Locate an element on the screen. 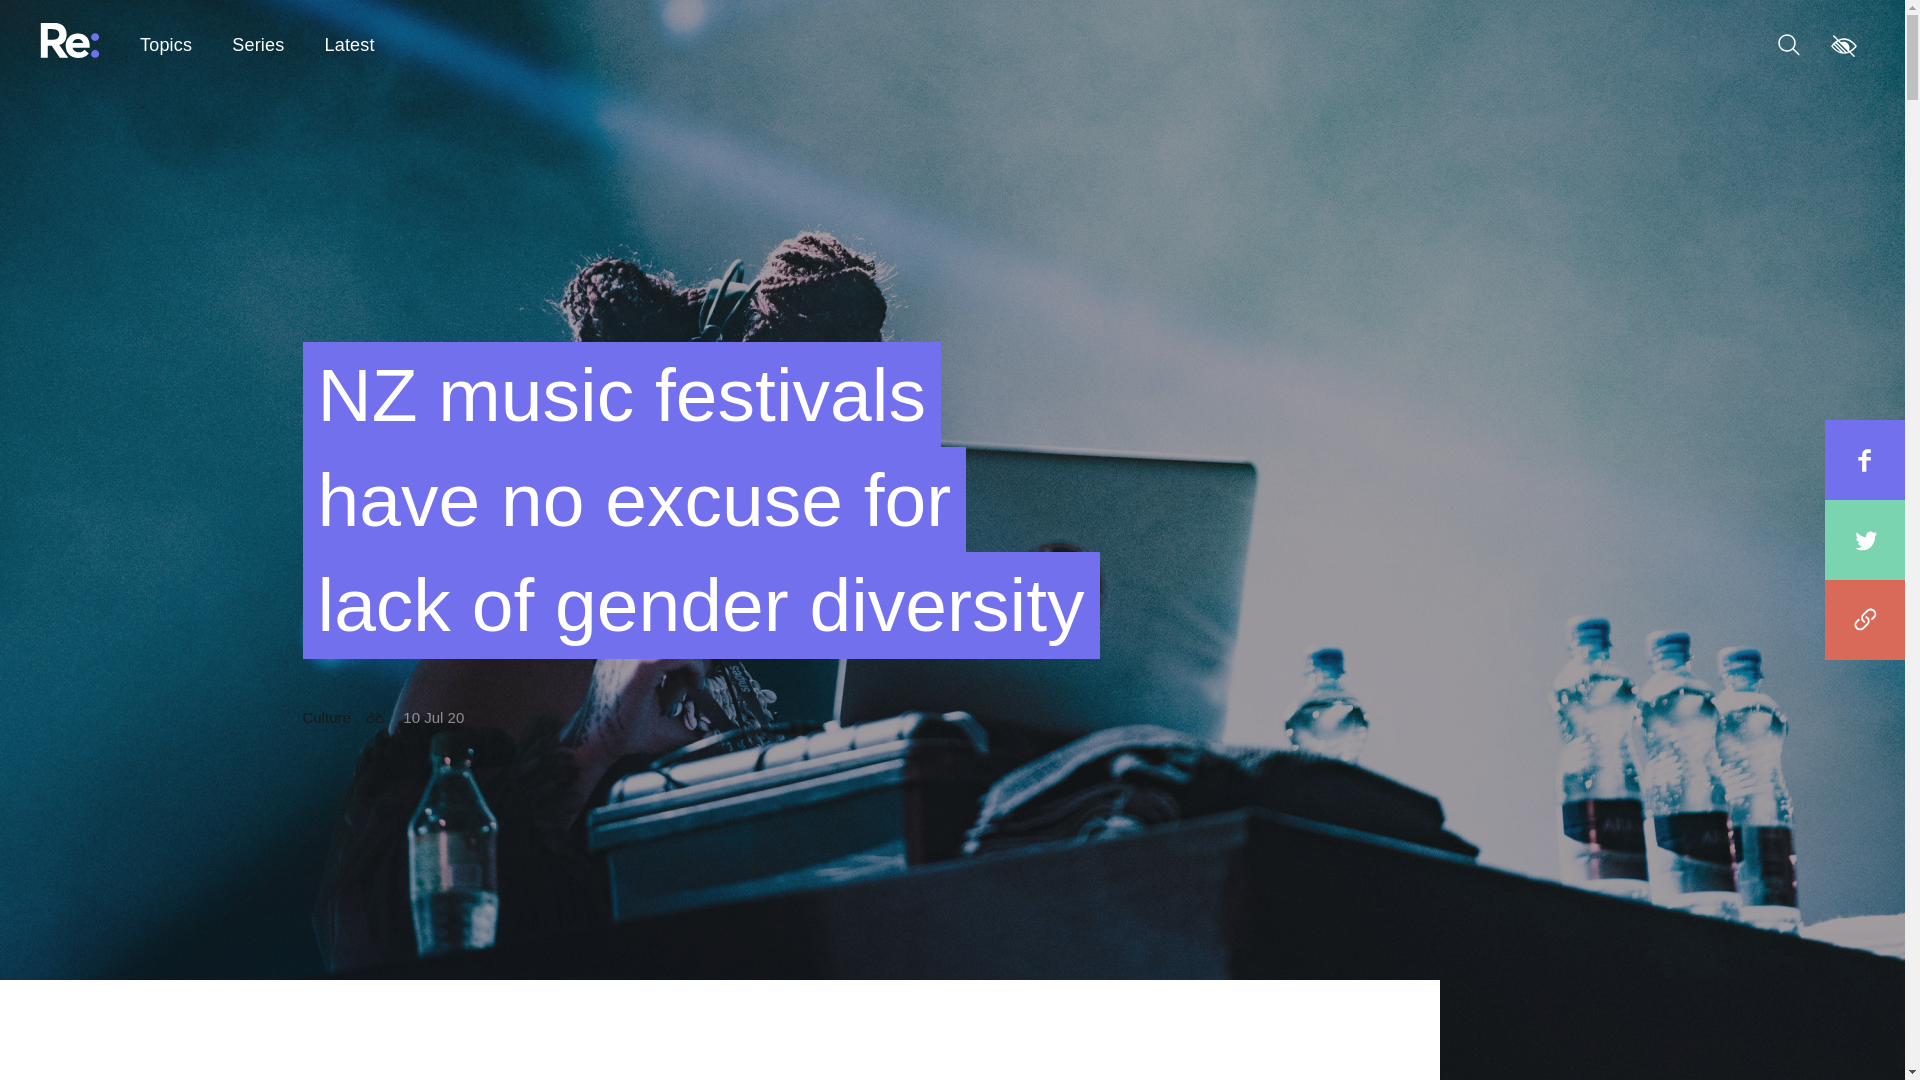  Topics is located at coordinates (166, 46).